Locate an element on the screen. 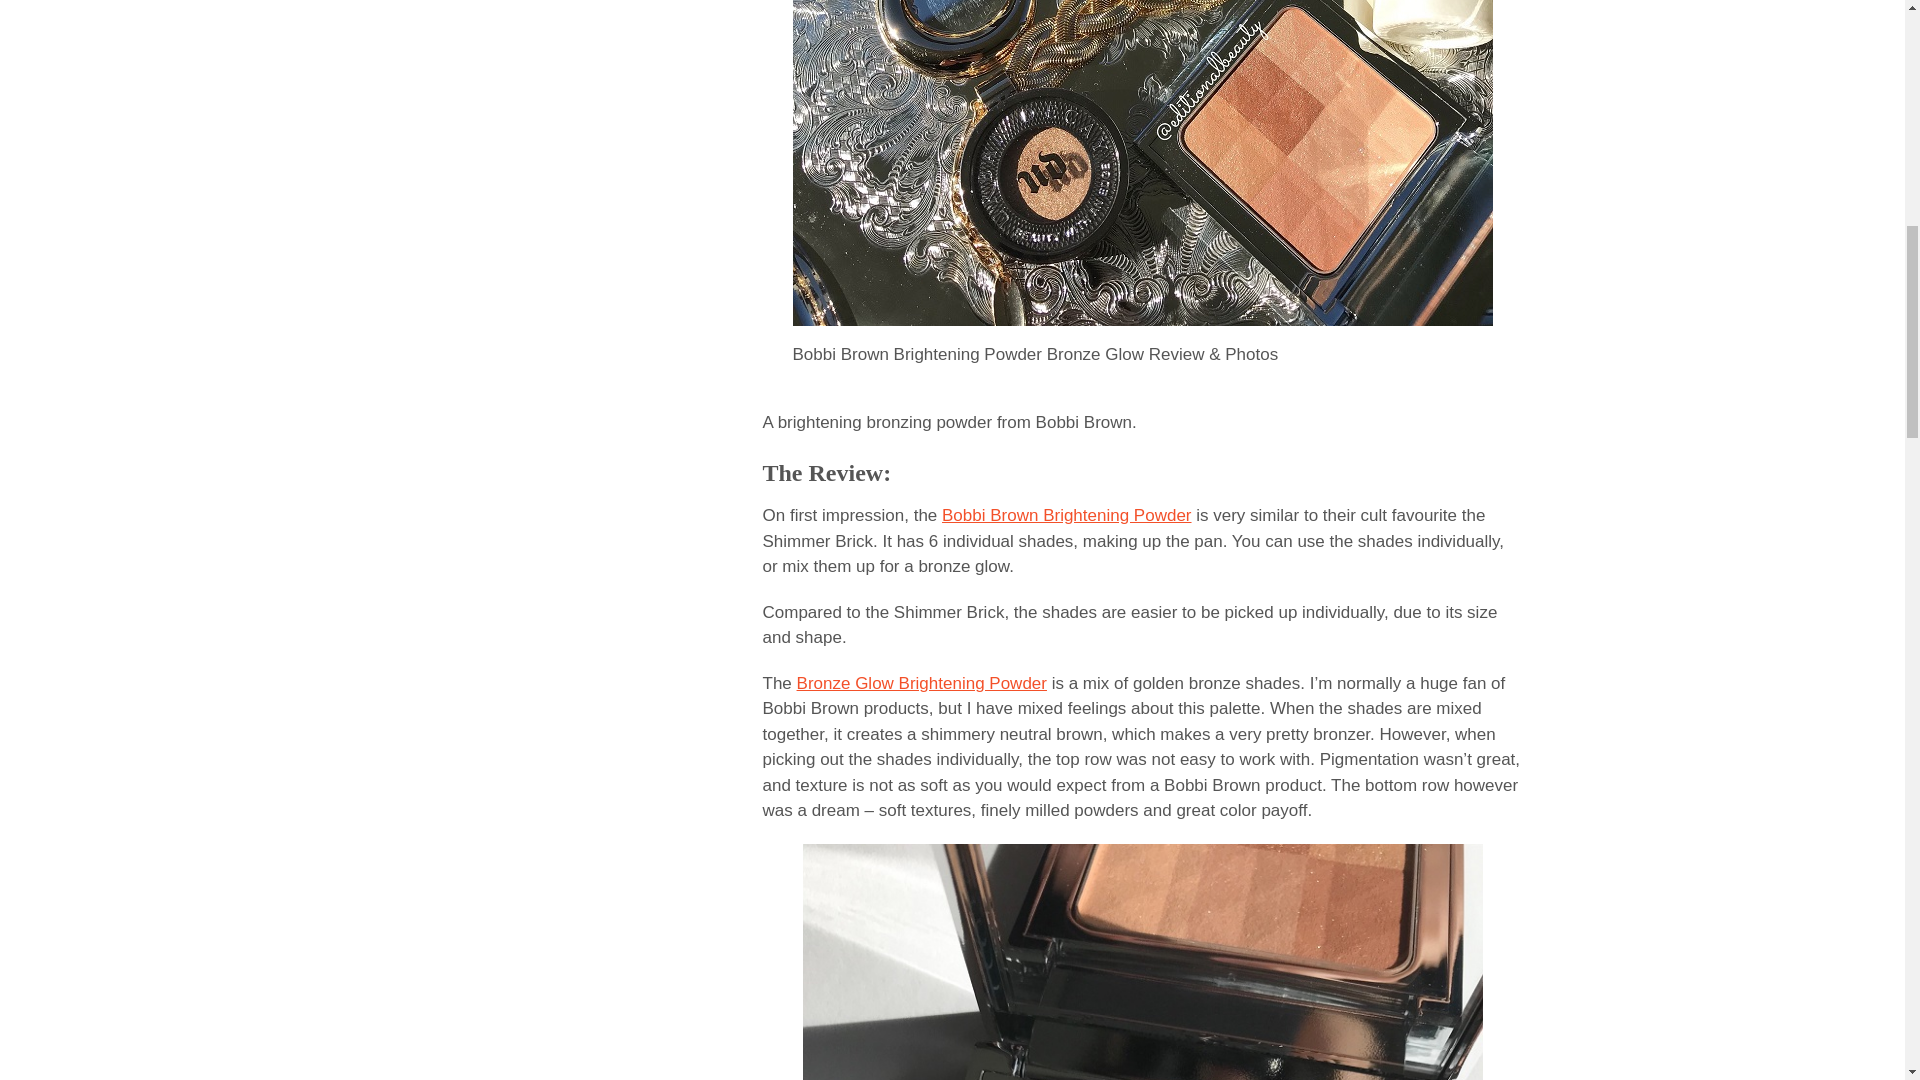  Bobbi Brown Brightening Powder is located at coordinates (1066, 515).